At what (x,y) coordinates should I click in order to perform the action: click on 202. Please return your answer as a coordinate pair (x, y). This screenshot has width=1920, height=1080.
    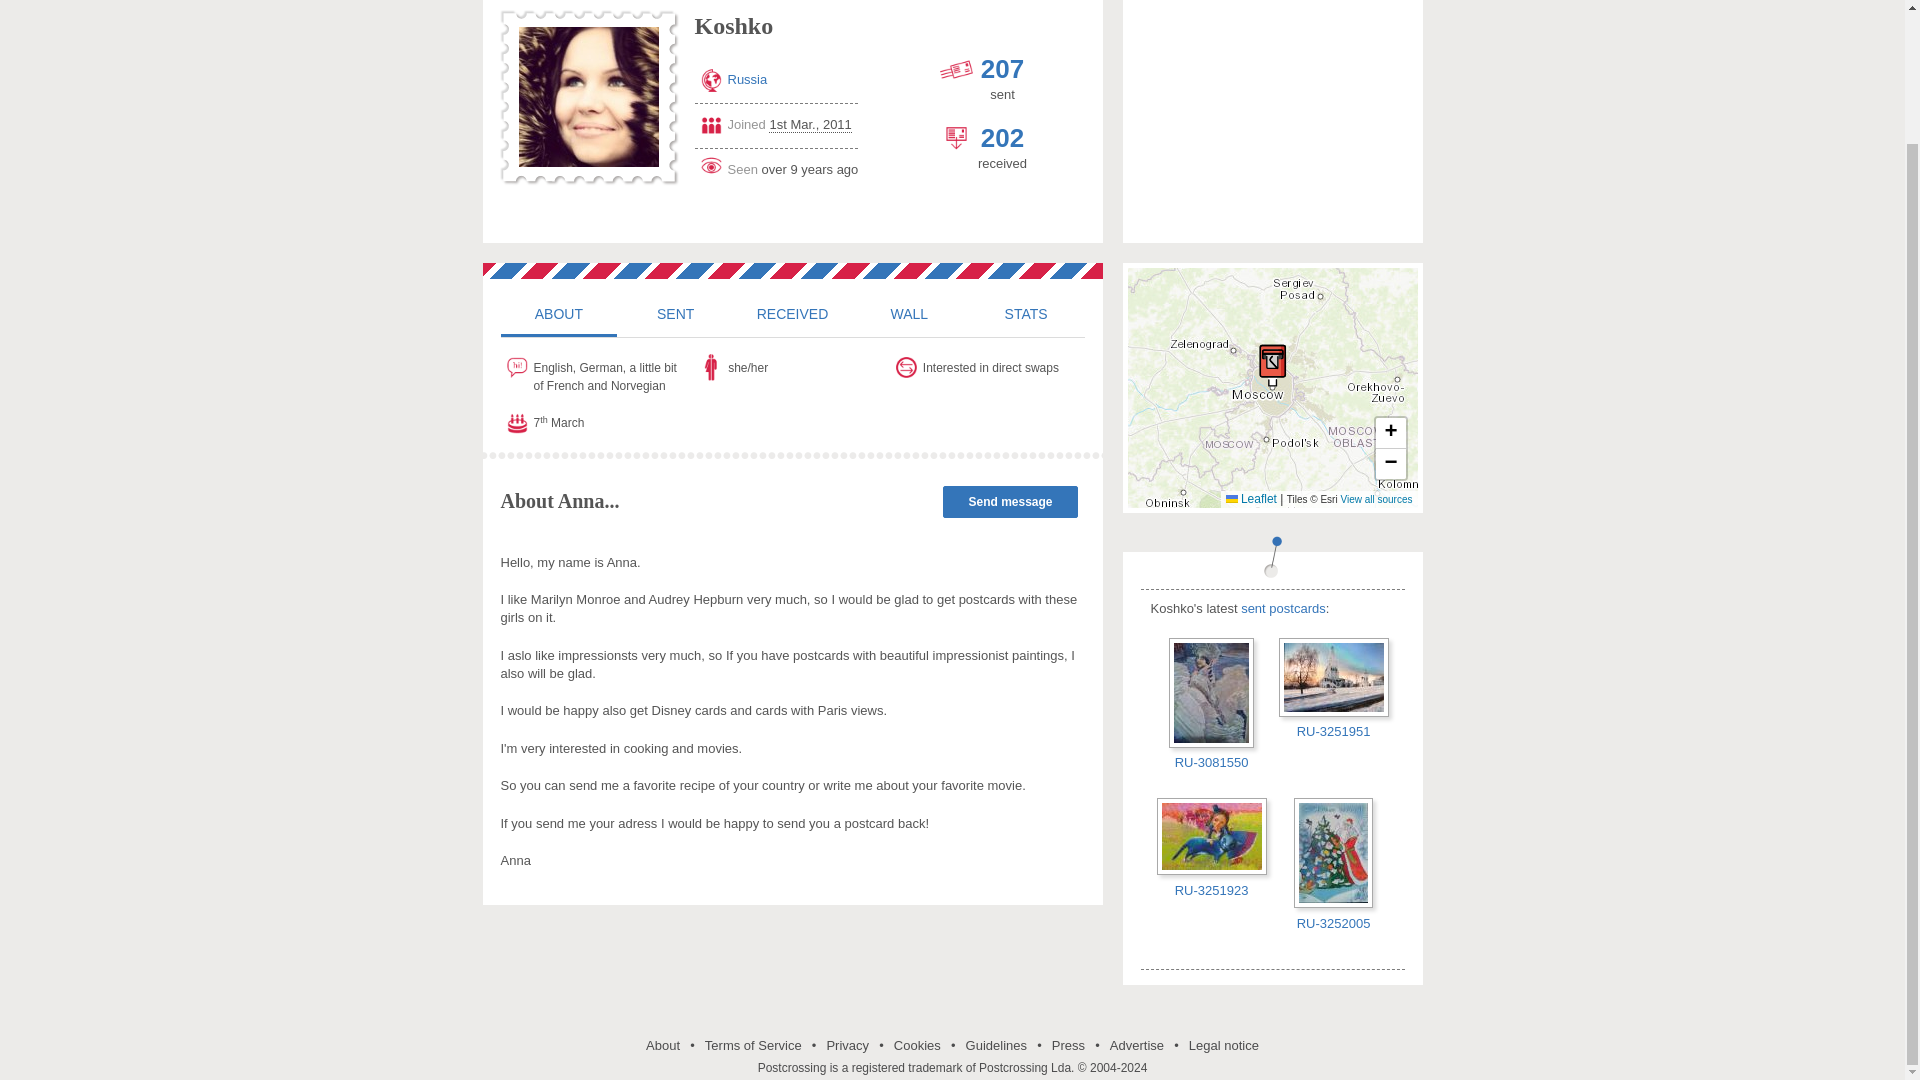
    Looking at the image, I should click on (1002, 138).